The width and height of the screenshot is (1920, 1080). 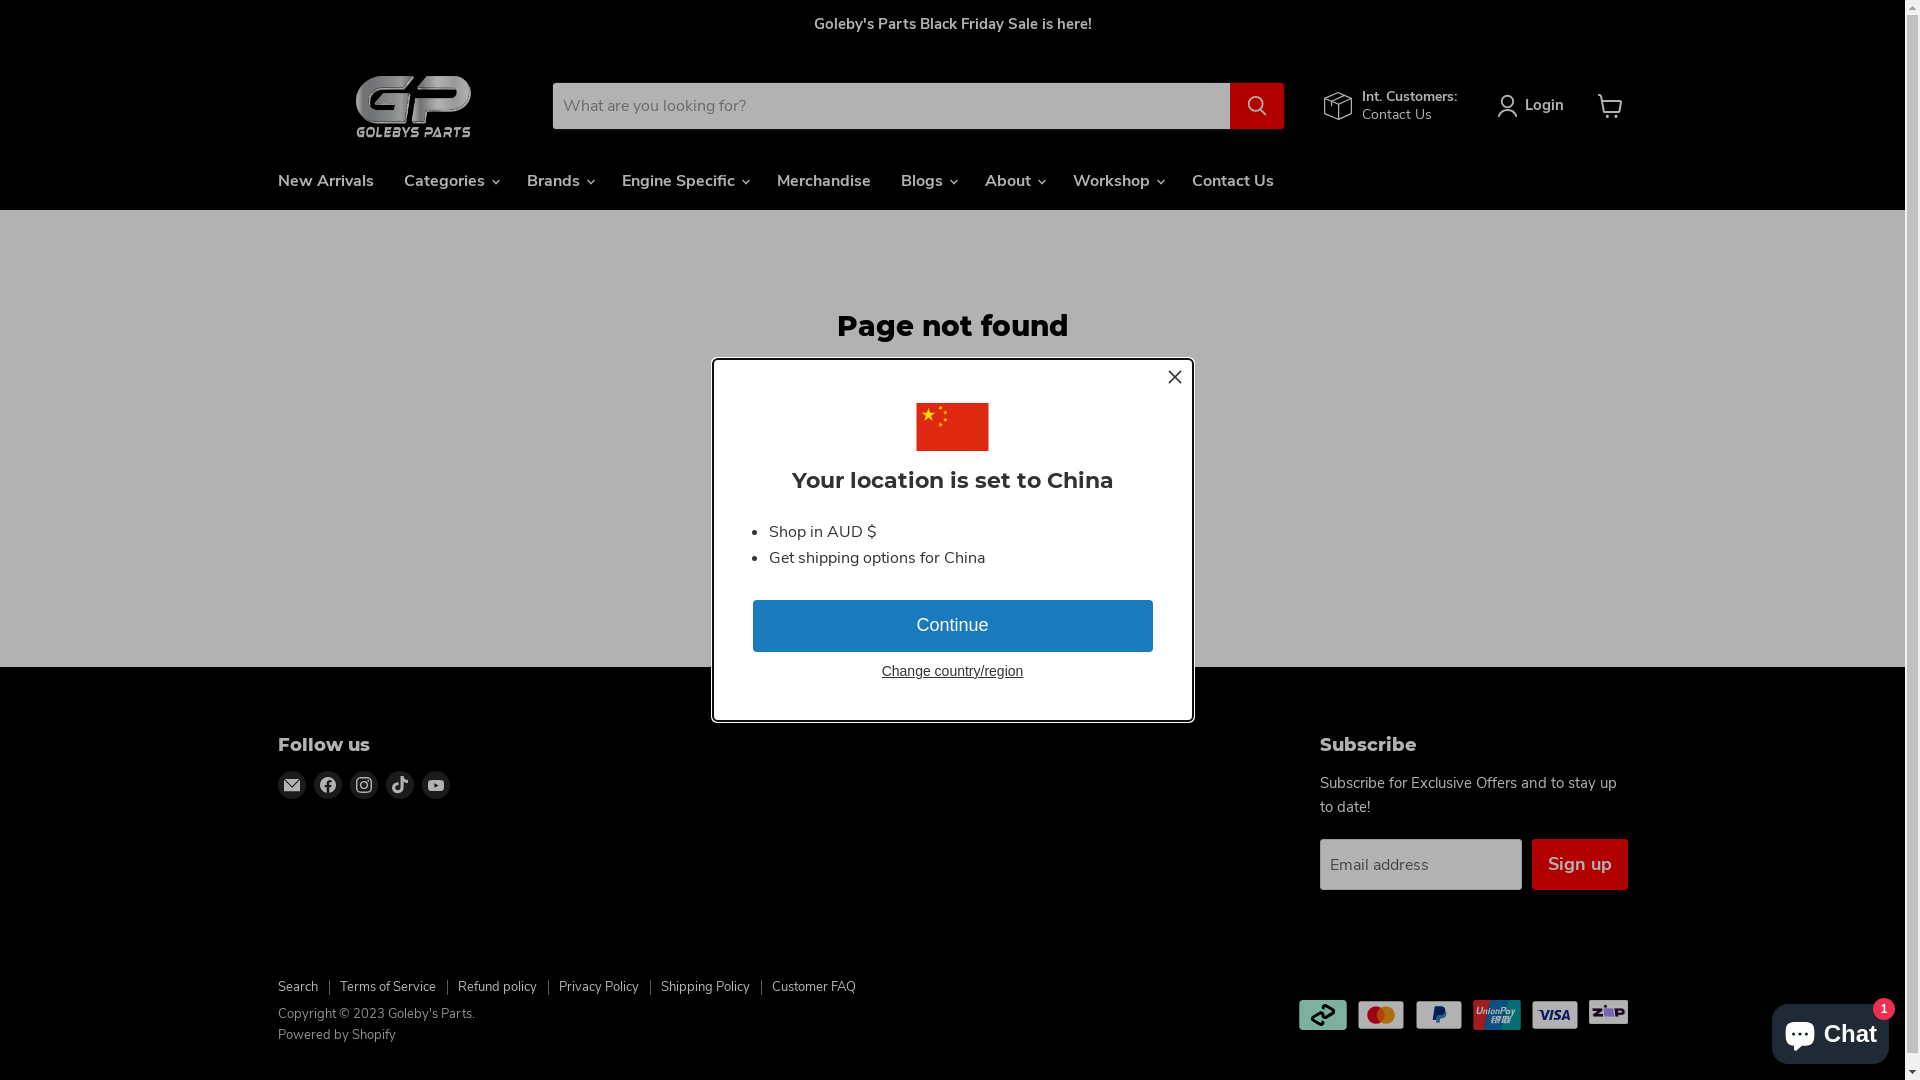 I want to click on Email Goleby's Parts, so click(x=292, y=785).